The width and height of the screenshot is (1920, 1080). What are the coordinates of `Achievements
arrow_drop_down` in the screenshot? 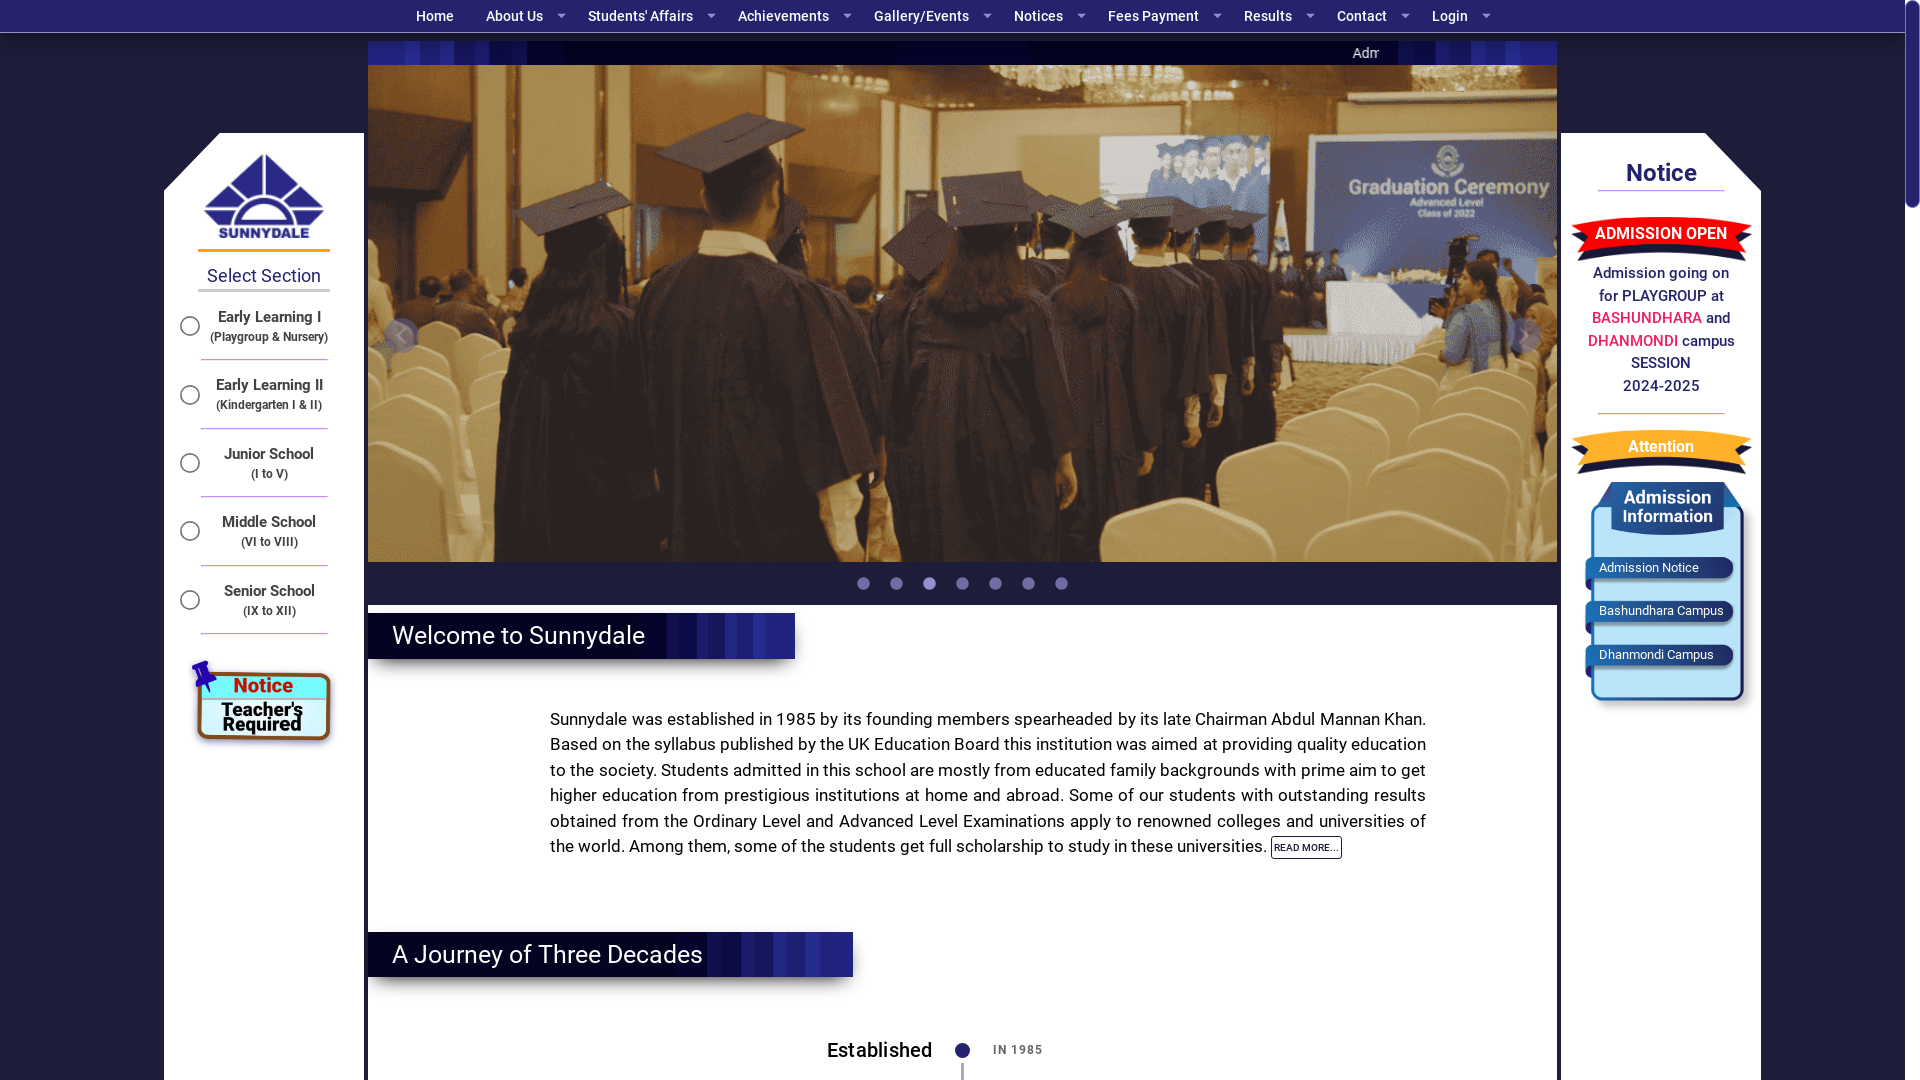 It's located at (798, 16).